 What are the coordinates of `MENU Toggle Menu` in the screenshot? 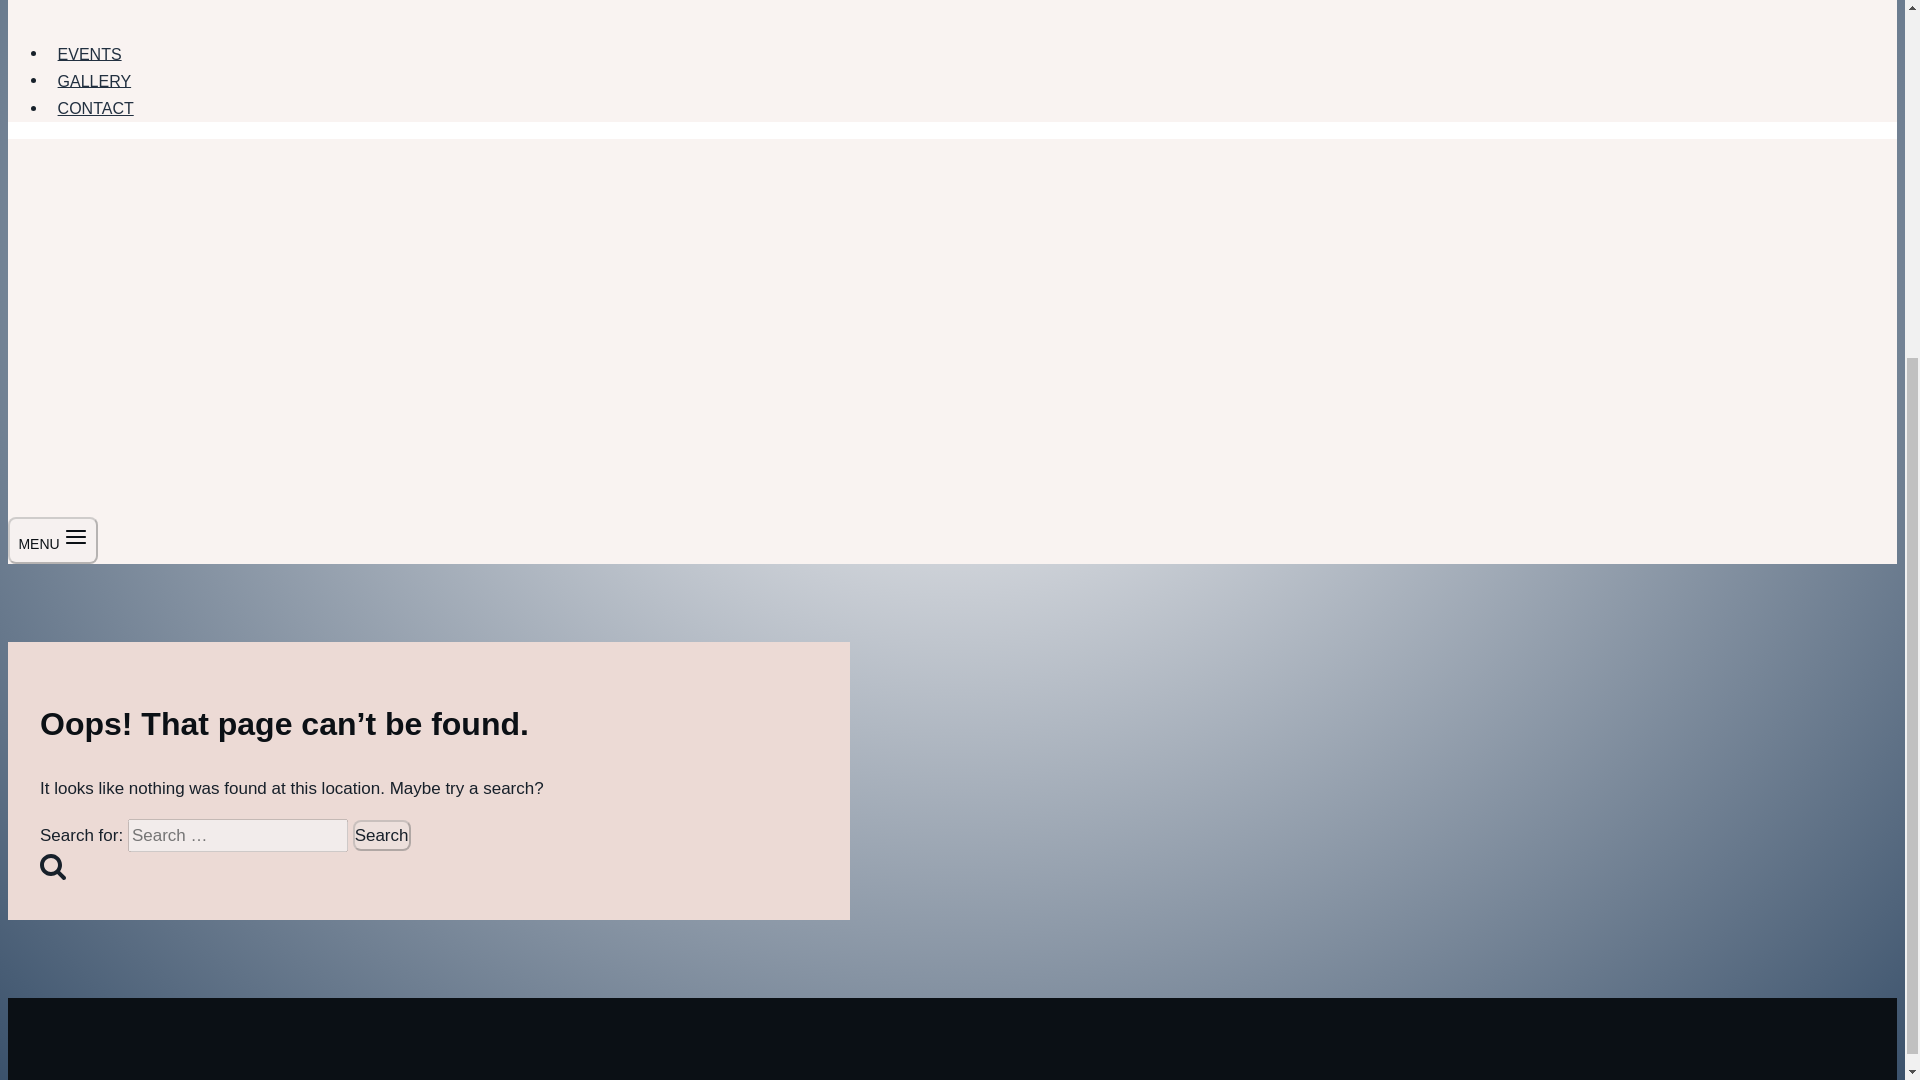 It's located at (52, 540).